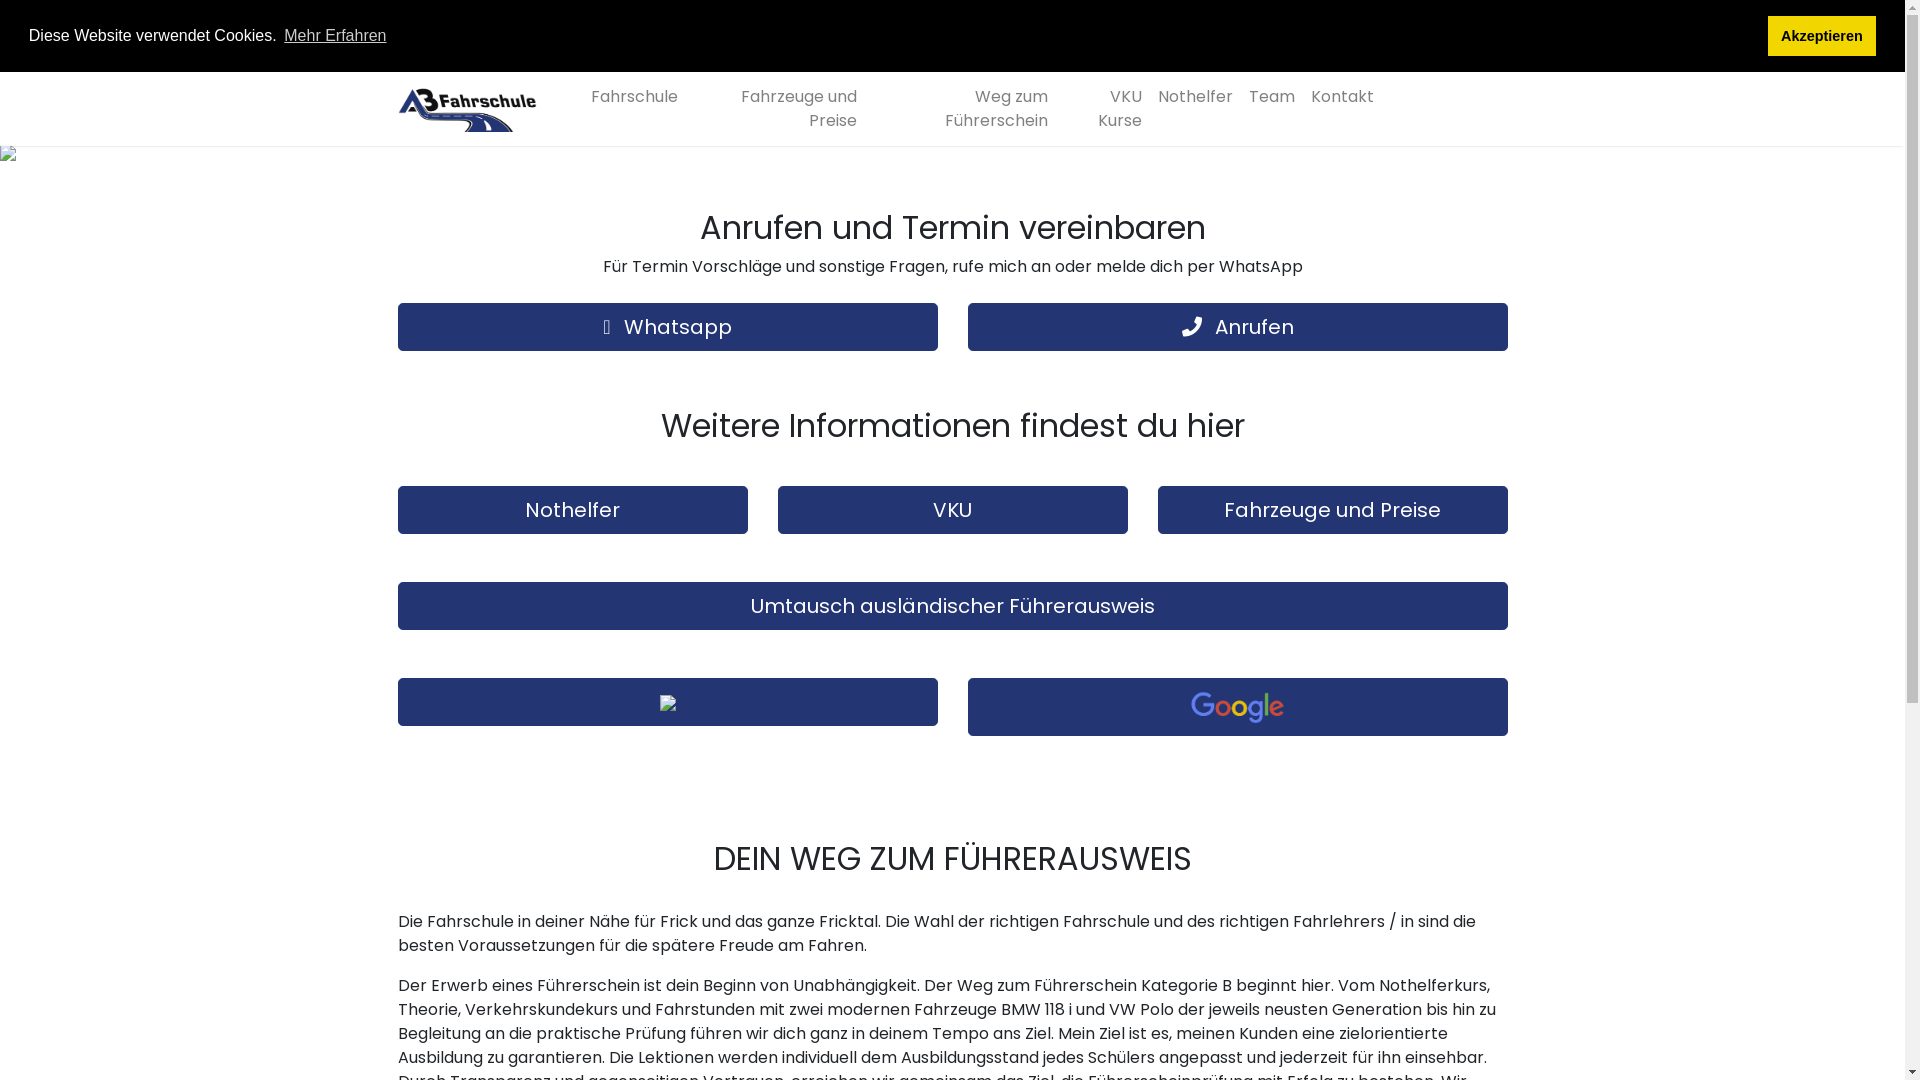  I want to click on VKU Kurse, so click(1103, 109).